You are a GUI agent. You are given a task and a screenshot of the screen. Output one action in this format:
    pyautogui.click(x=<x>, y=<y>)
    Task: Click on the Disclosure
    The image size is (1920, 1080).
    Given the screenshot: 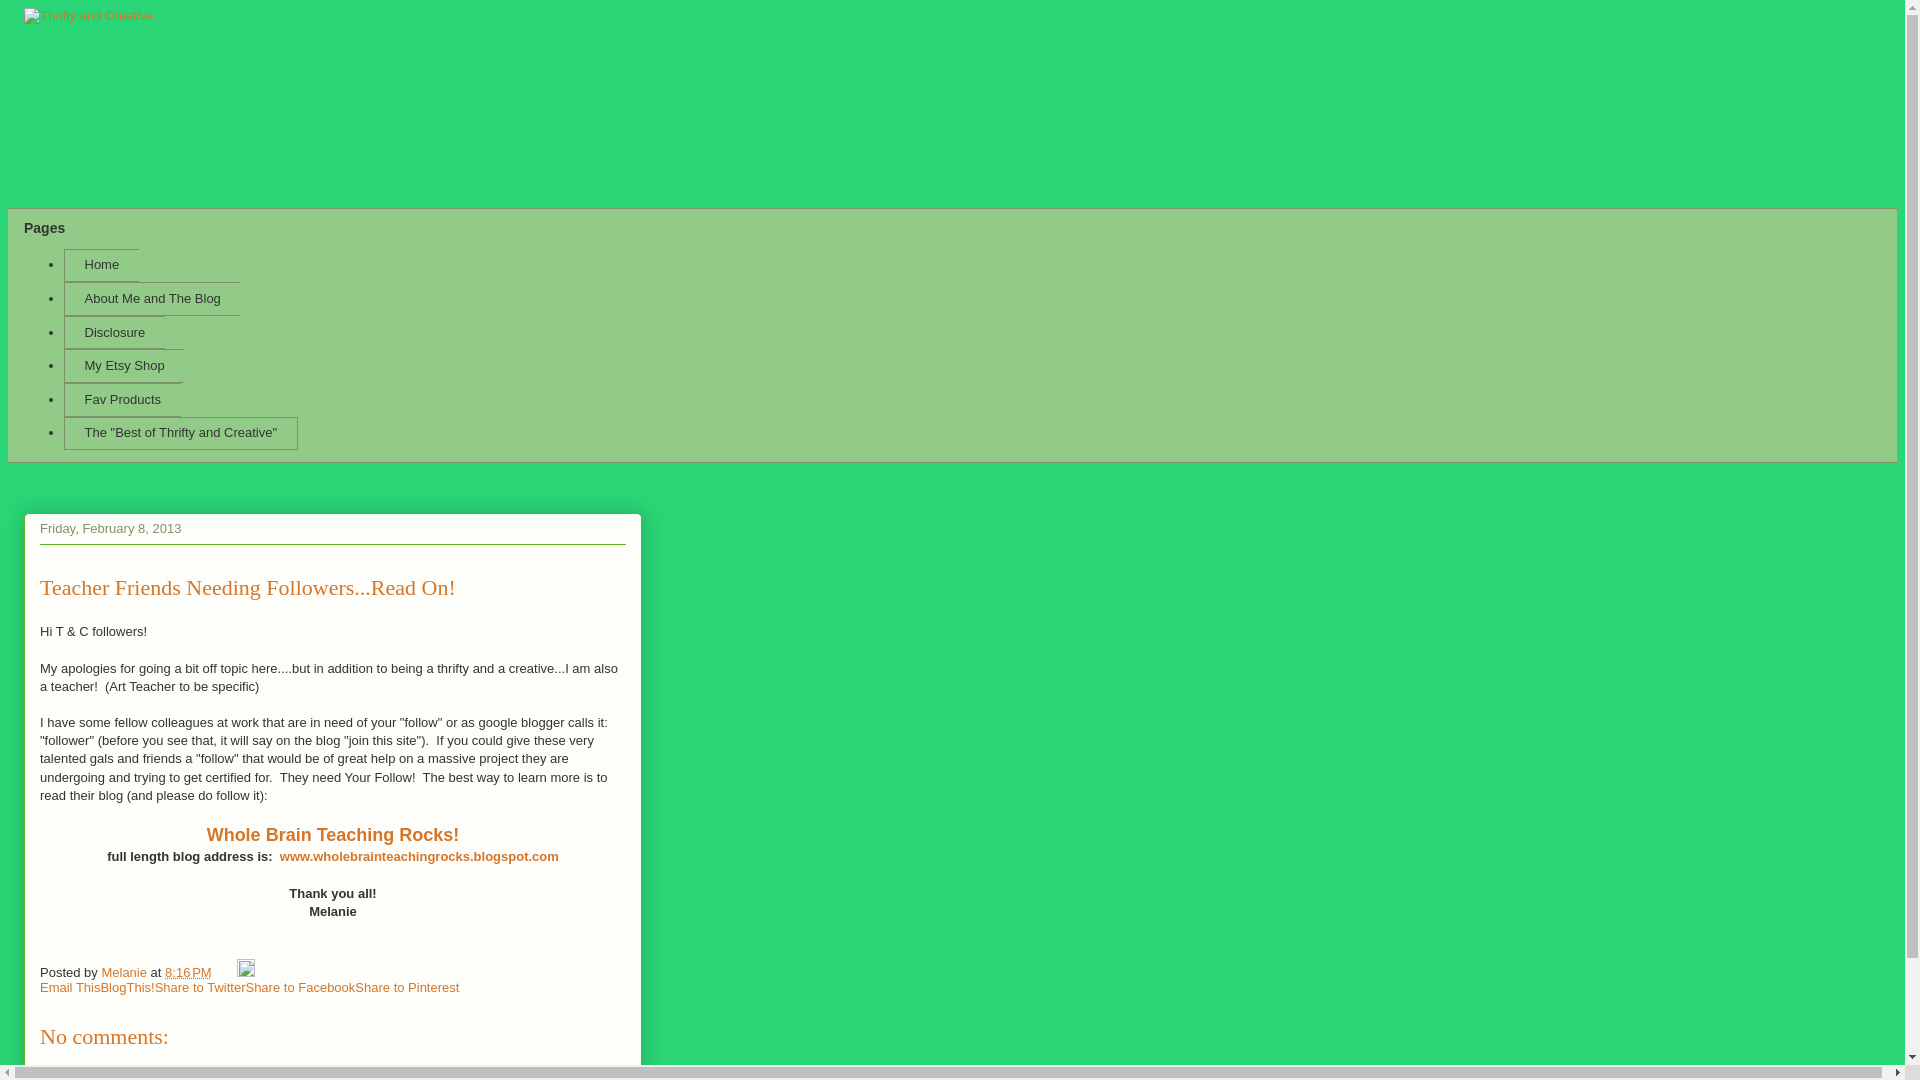 What is the action you would take?
    pyautogui.click(x=114, y=332)
    